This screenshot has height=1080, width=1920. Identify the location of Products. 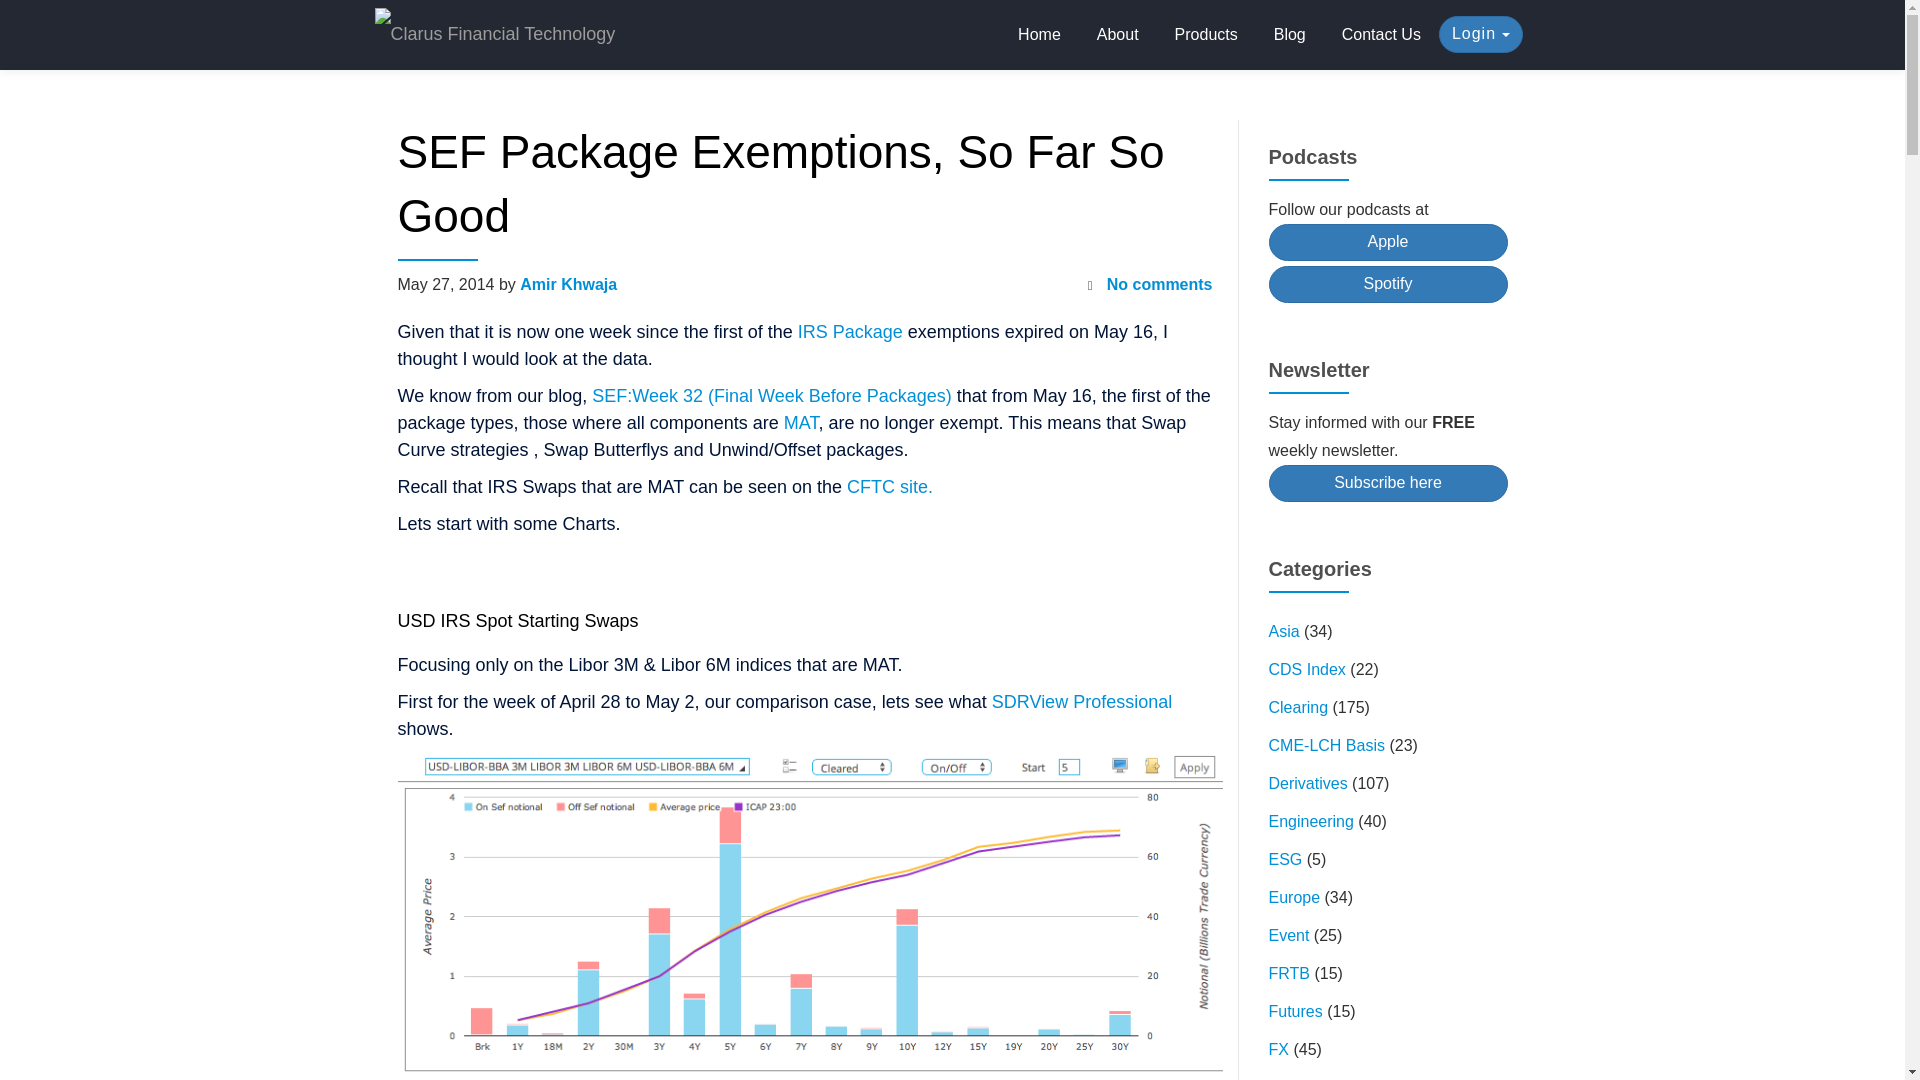
(1206, 35).